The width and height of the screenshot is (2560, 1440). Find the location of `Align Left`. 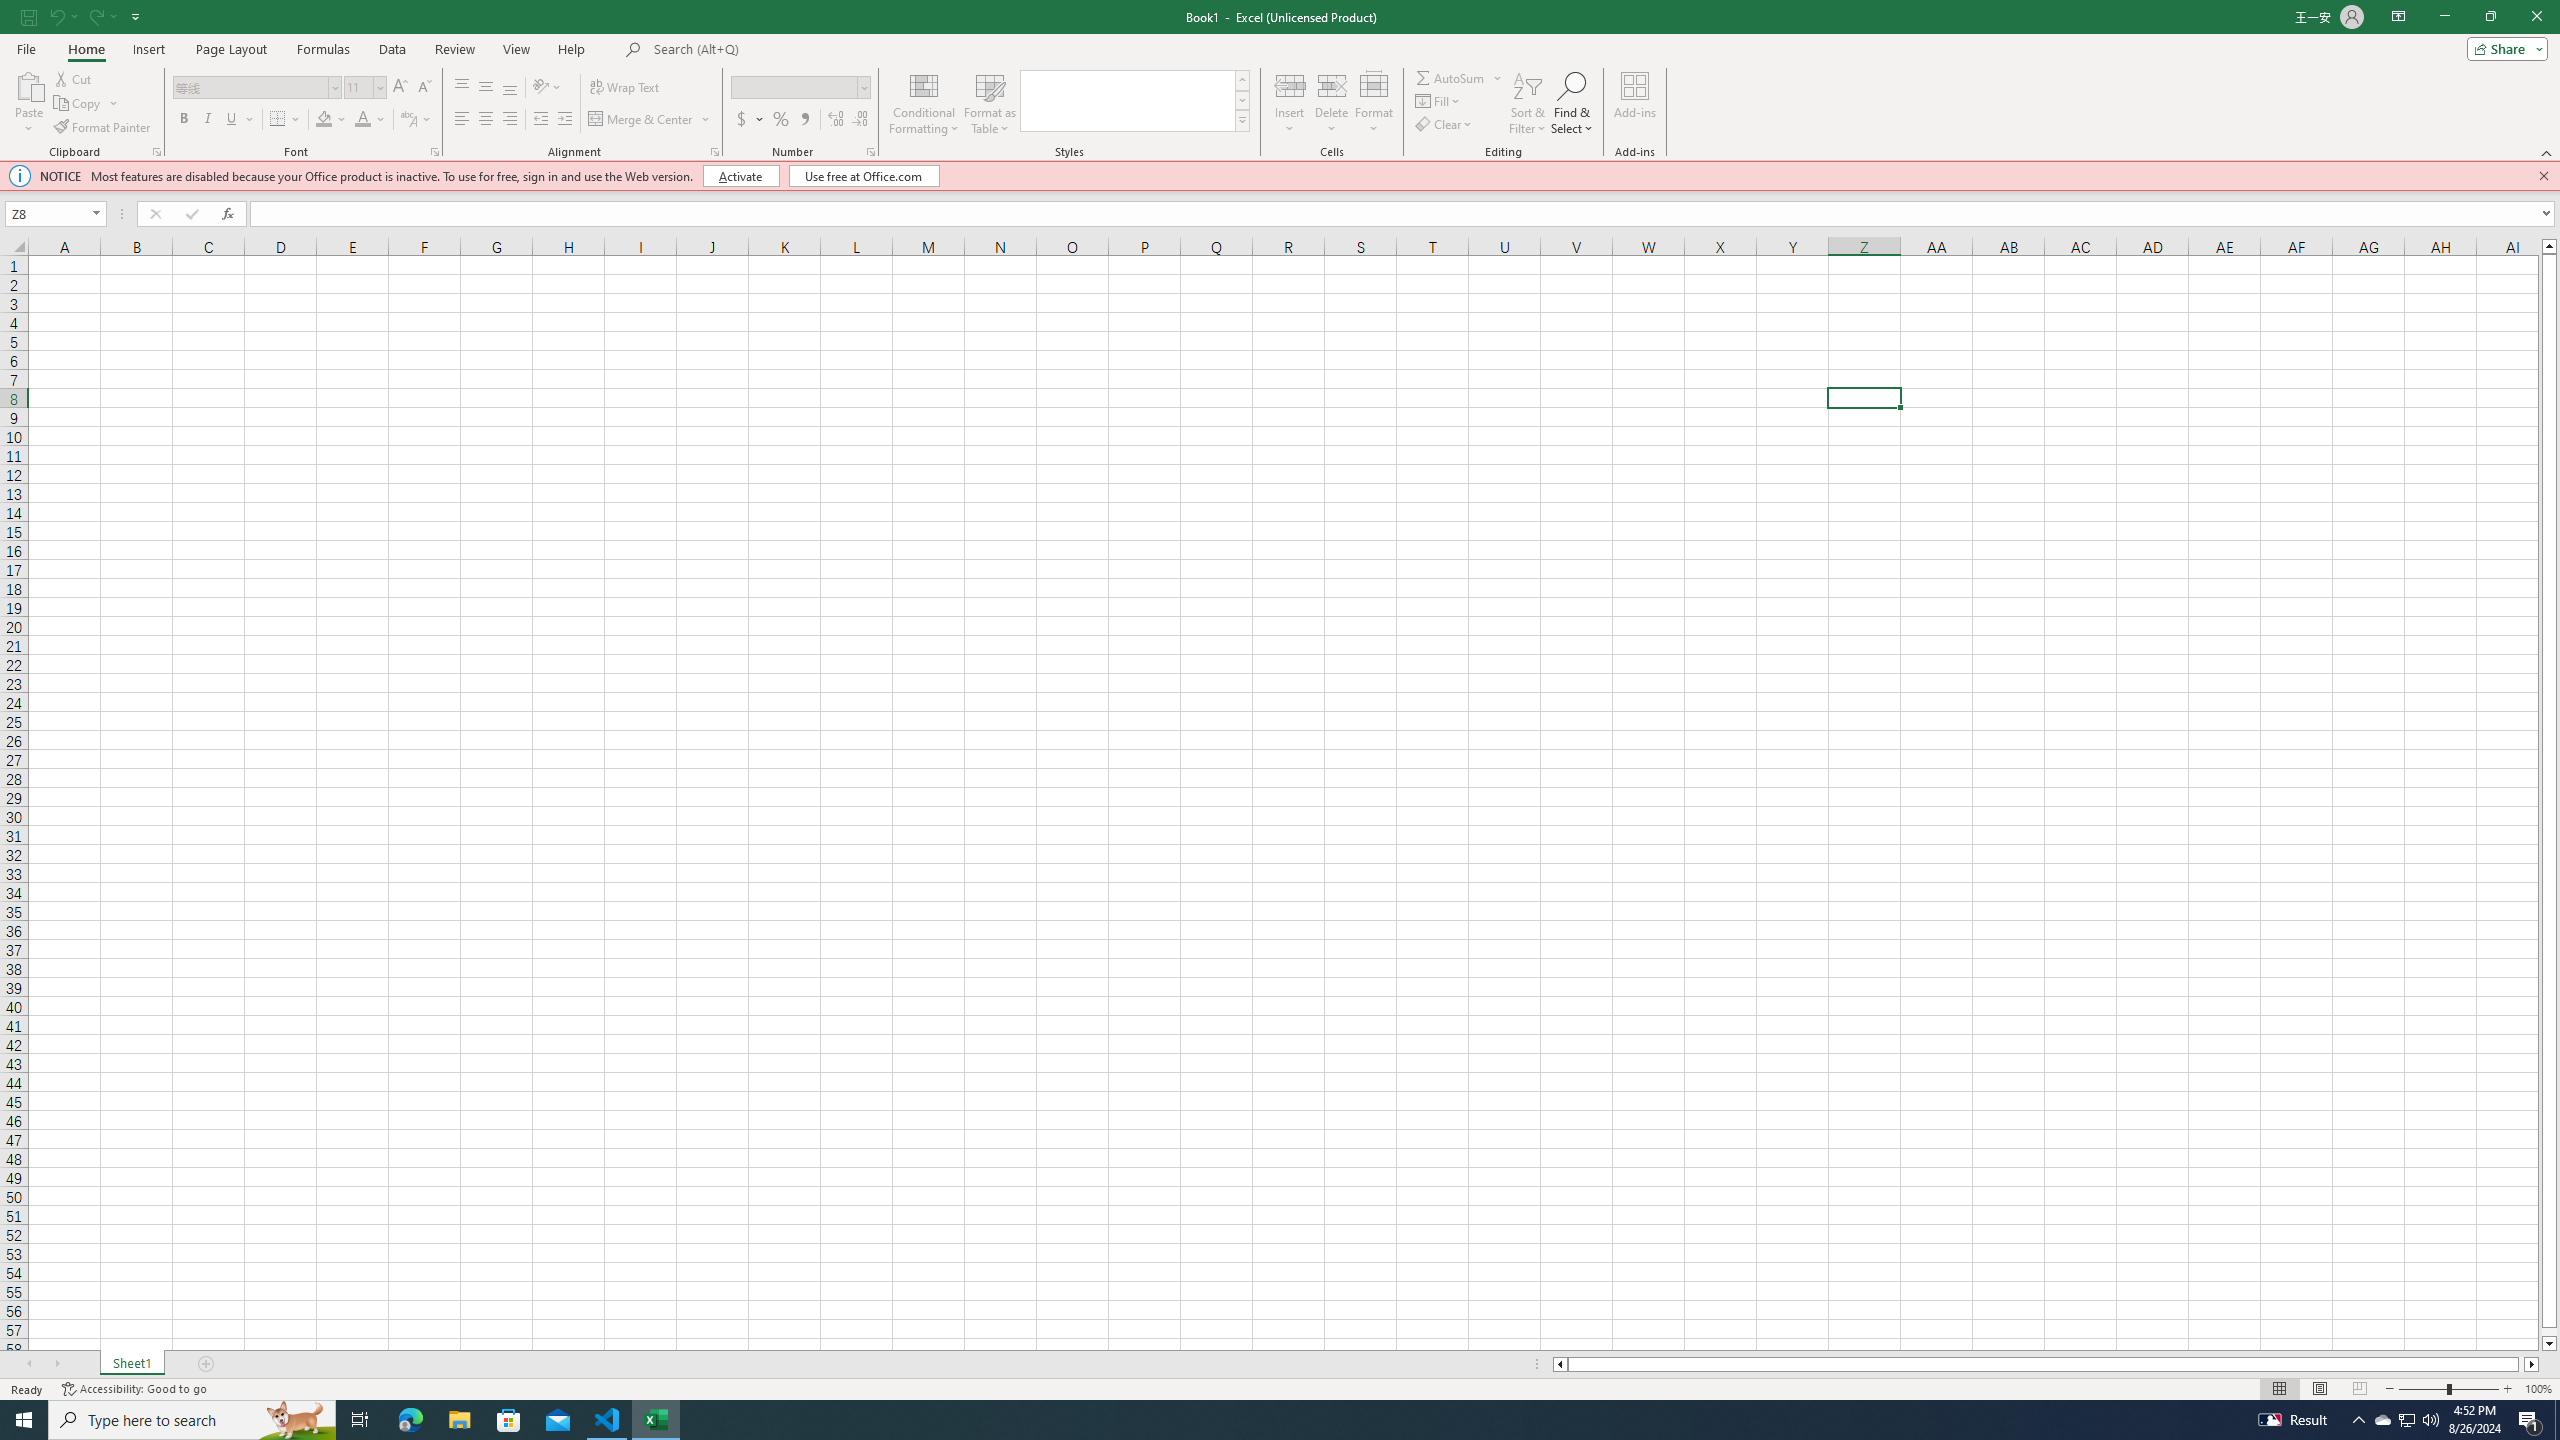

Align Left is located at coordinates (462, 120).